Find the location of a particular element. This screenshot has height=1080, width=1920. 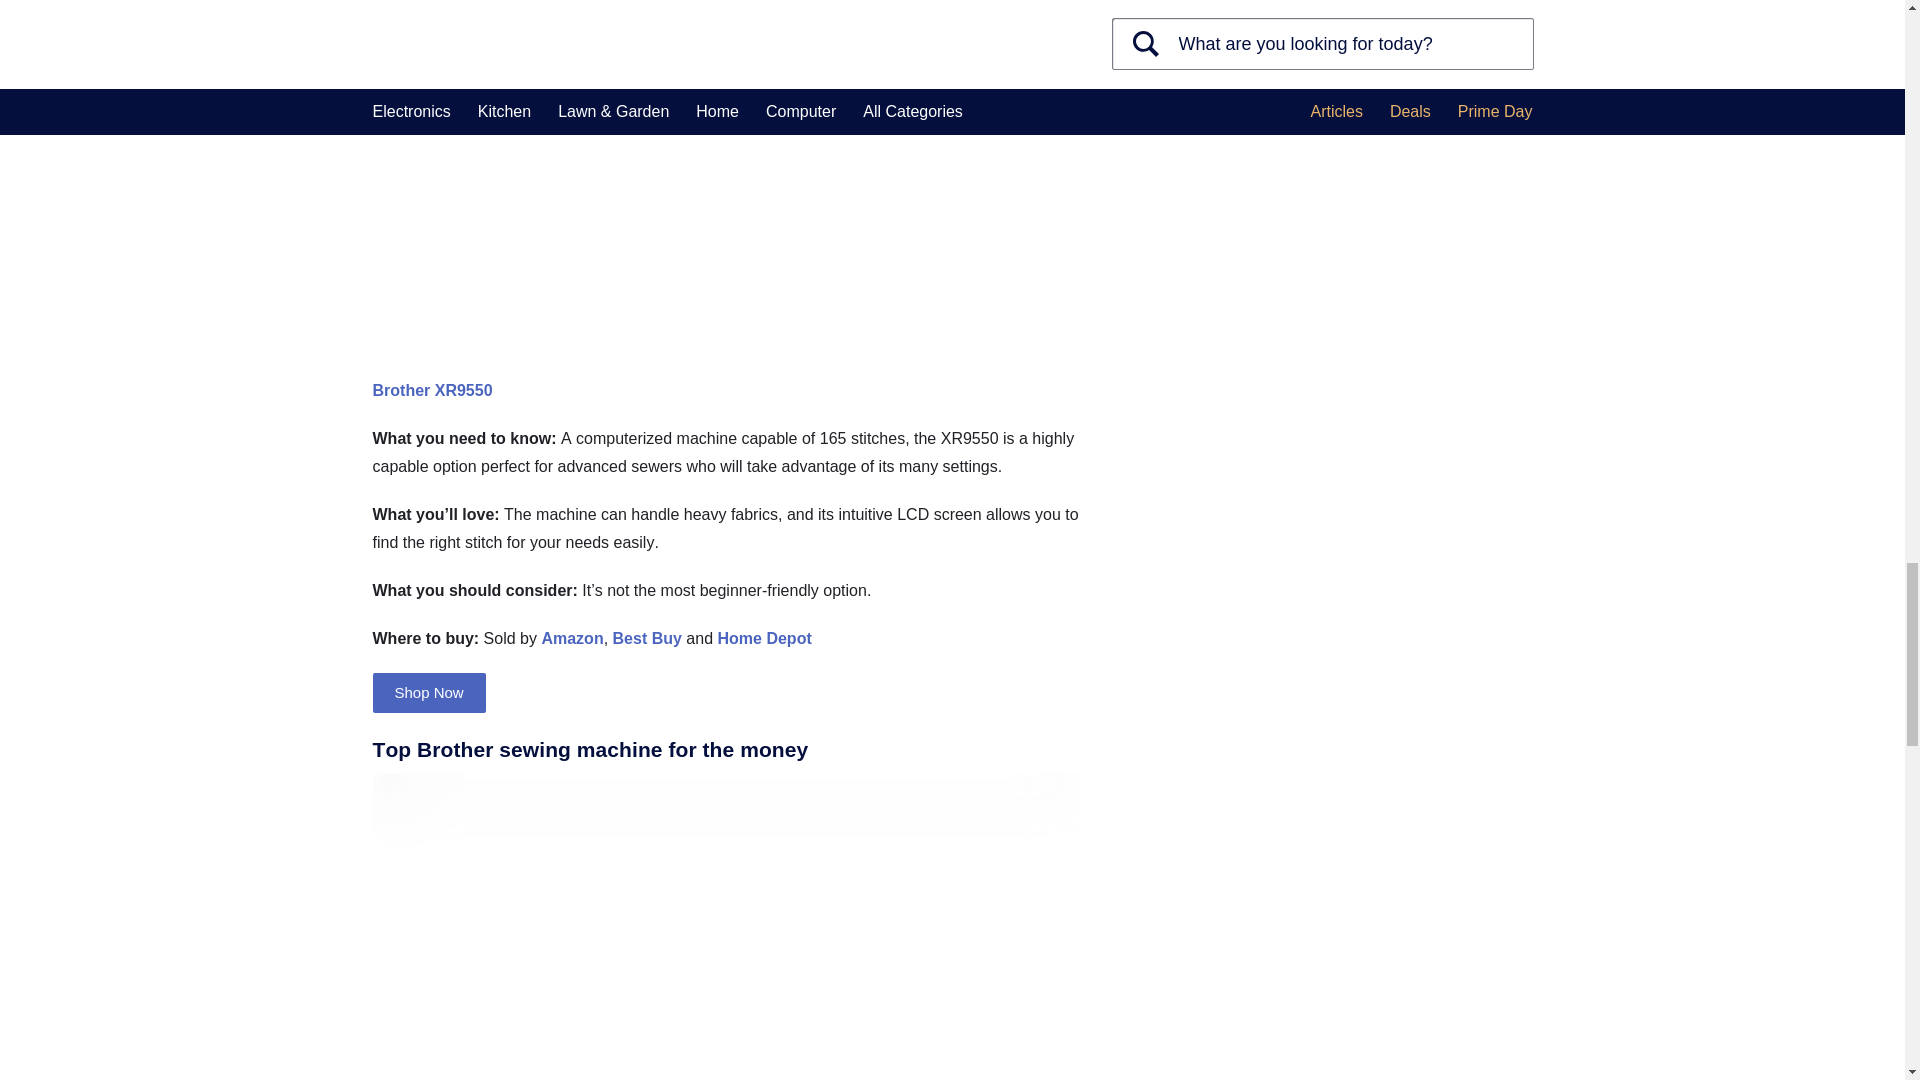

Amazon is located at coordinates (572, 638).